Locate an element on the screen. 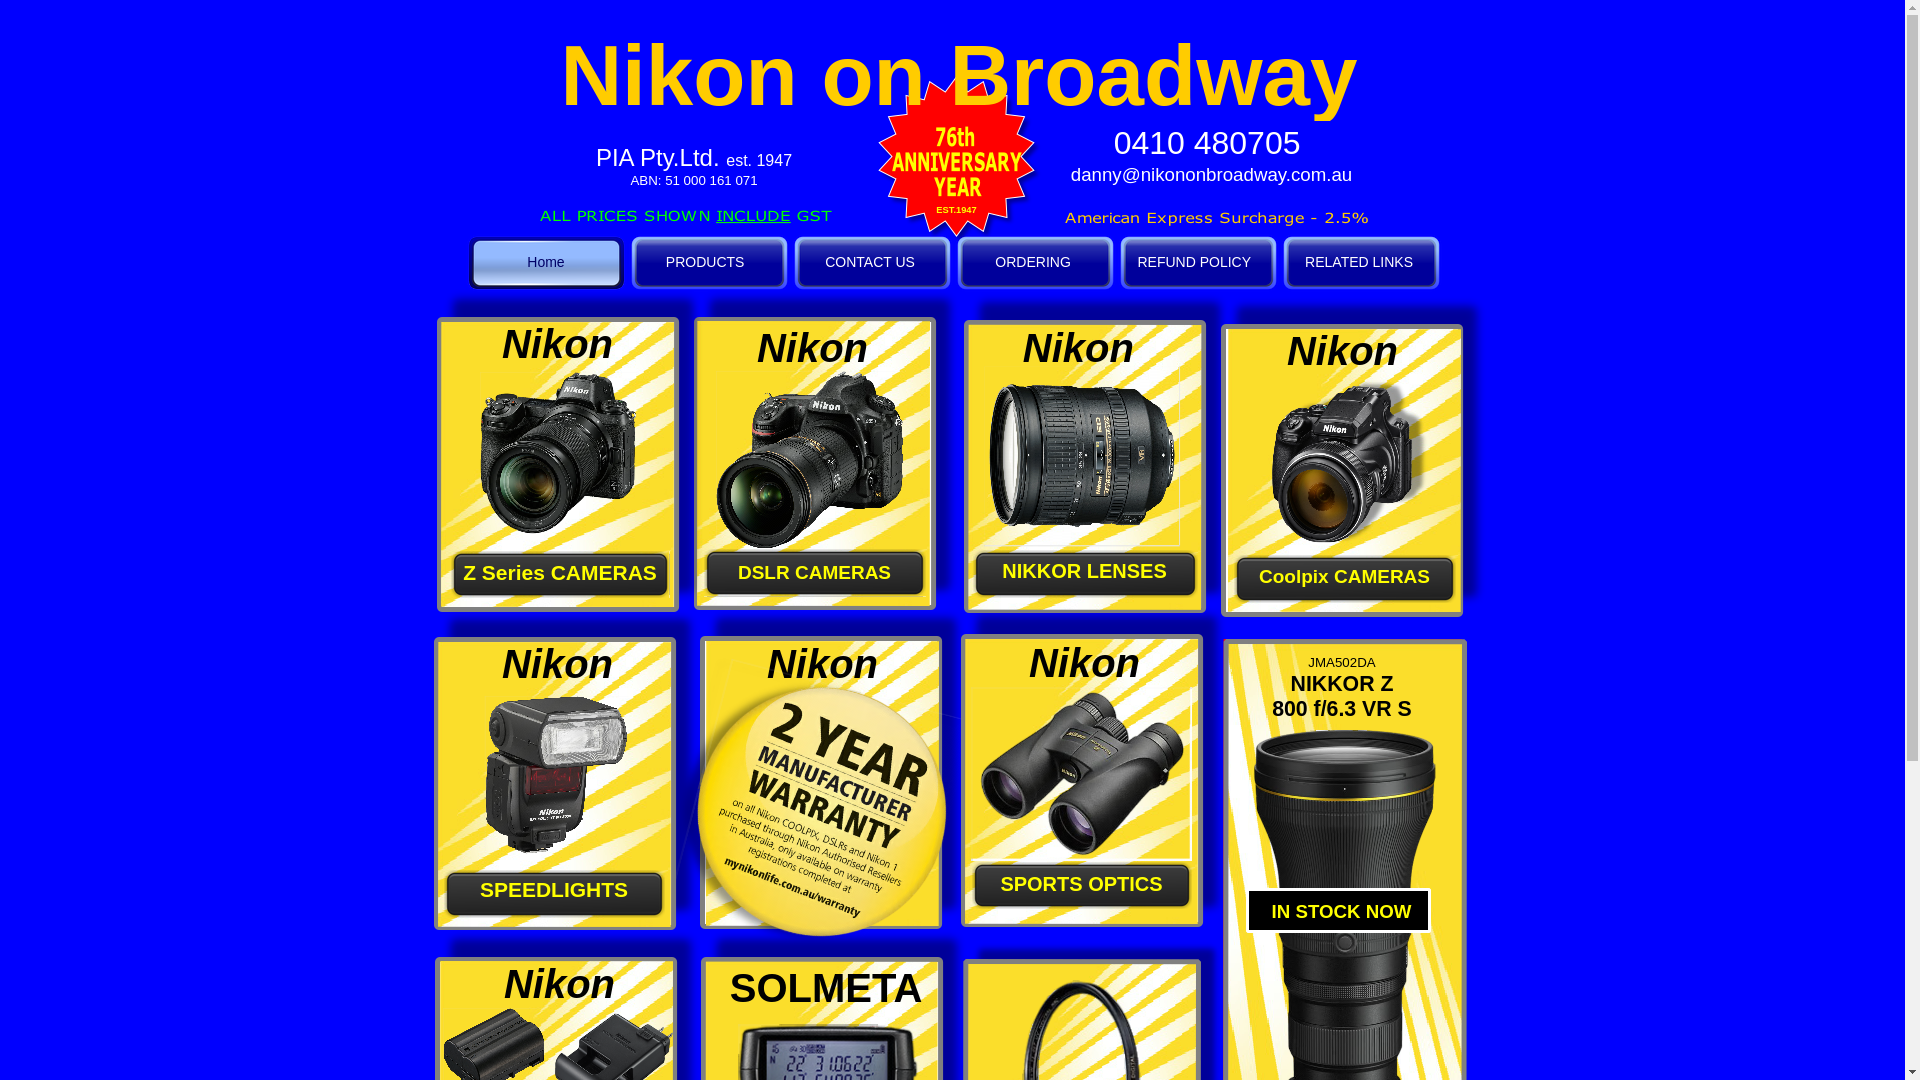 The width and height of the screenshot is (1920, 1080). CONTACT US  is located at coordinates (872, 263).